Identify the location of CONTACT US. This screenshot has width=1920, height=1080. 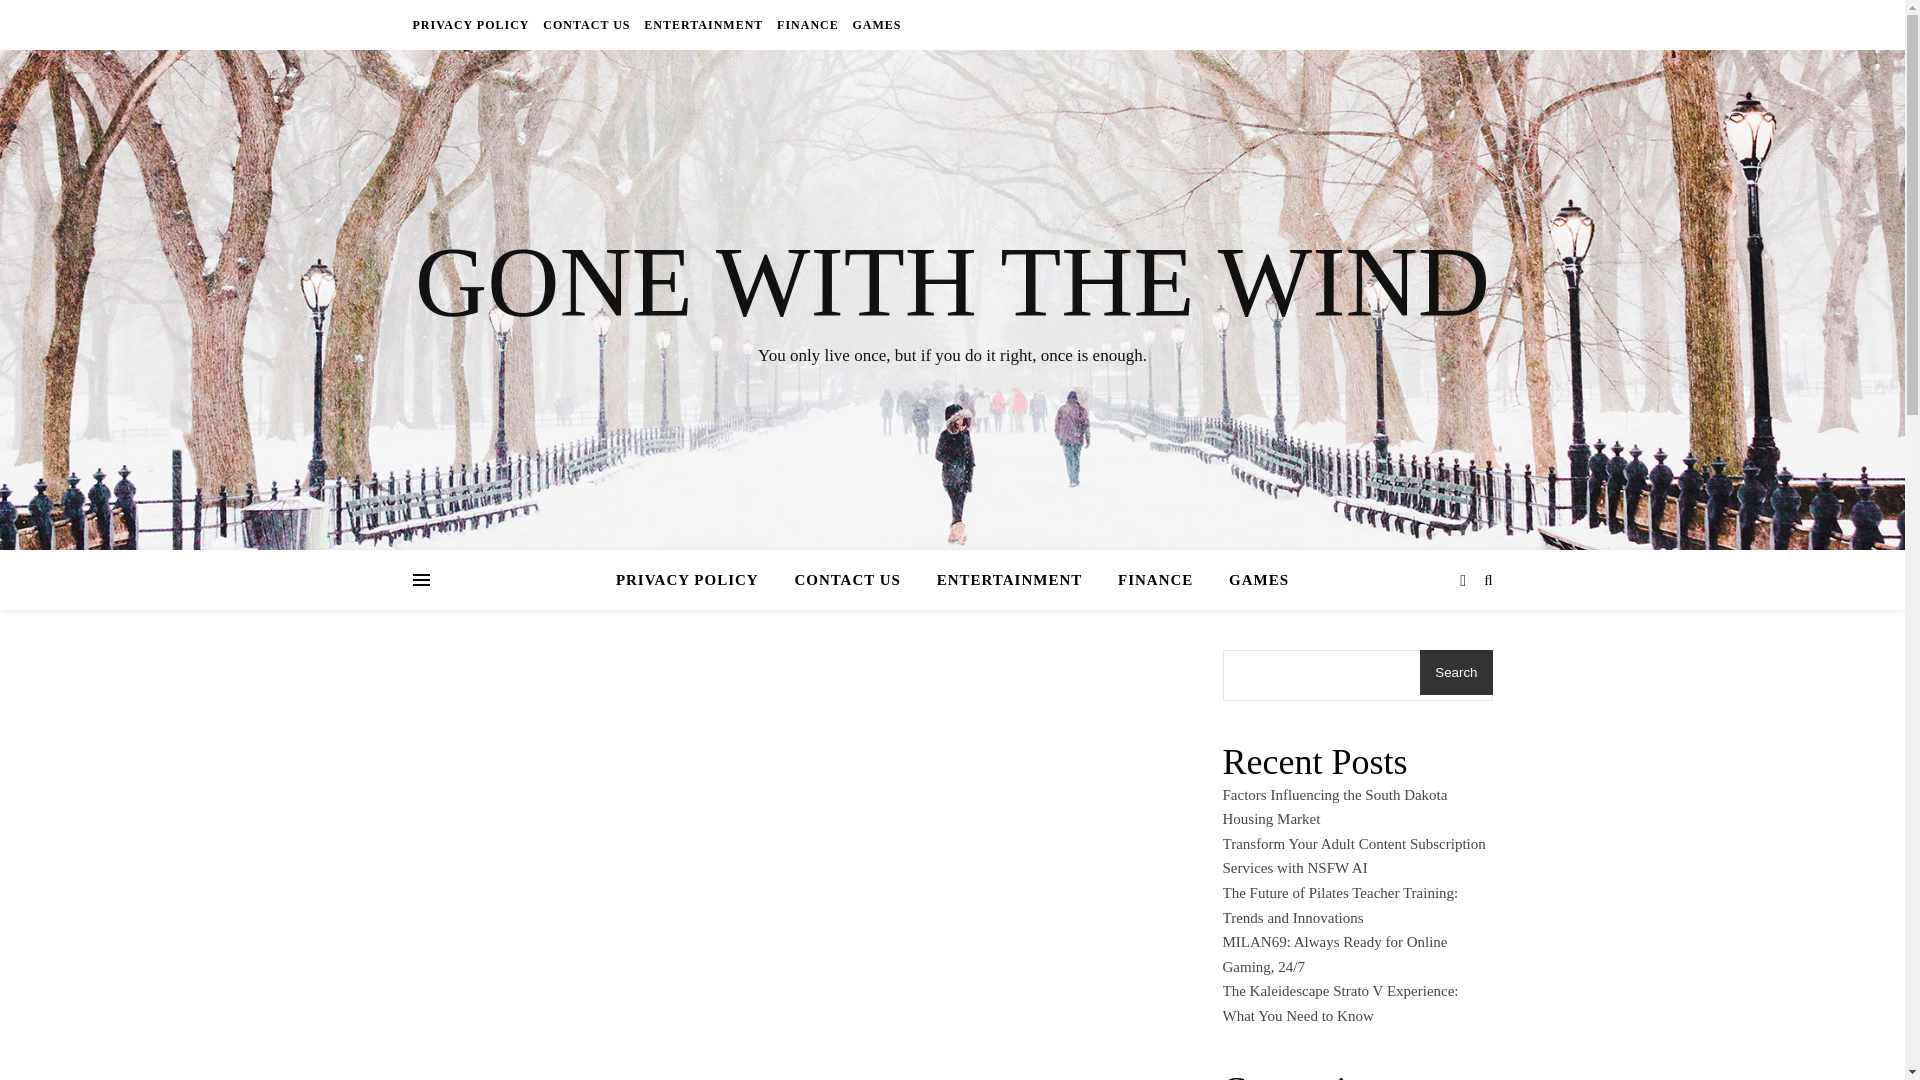
(586, 24).